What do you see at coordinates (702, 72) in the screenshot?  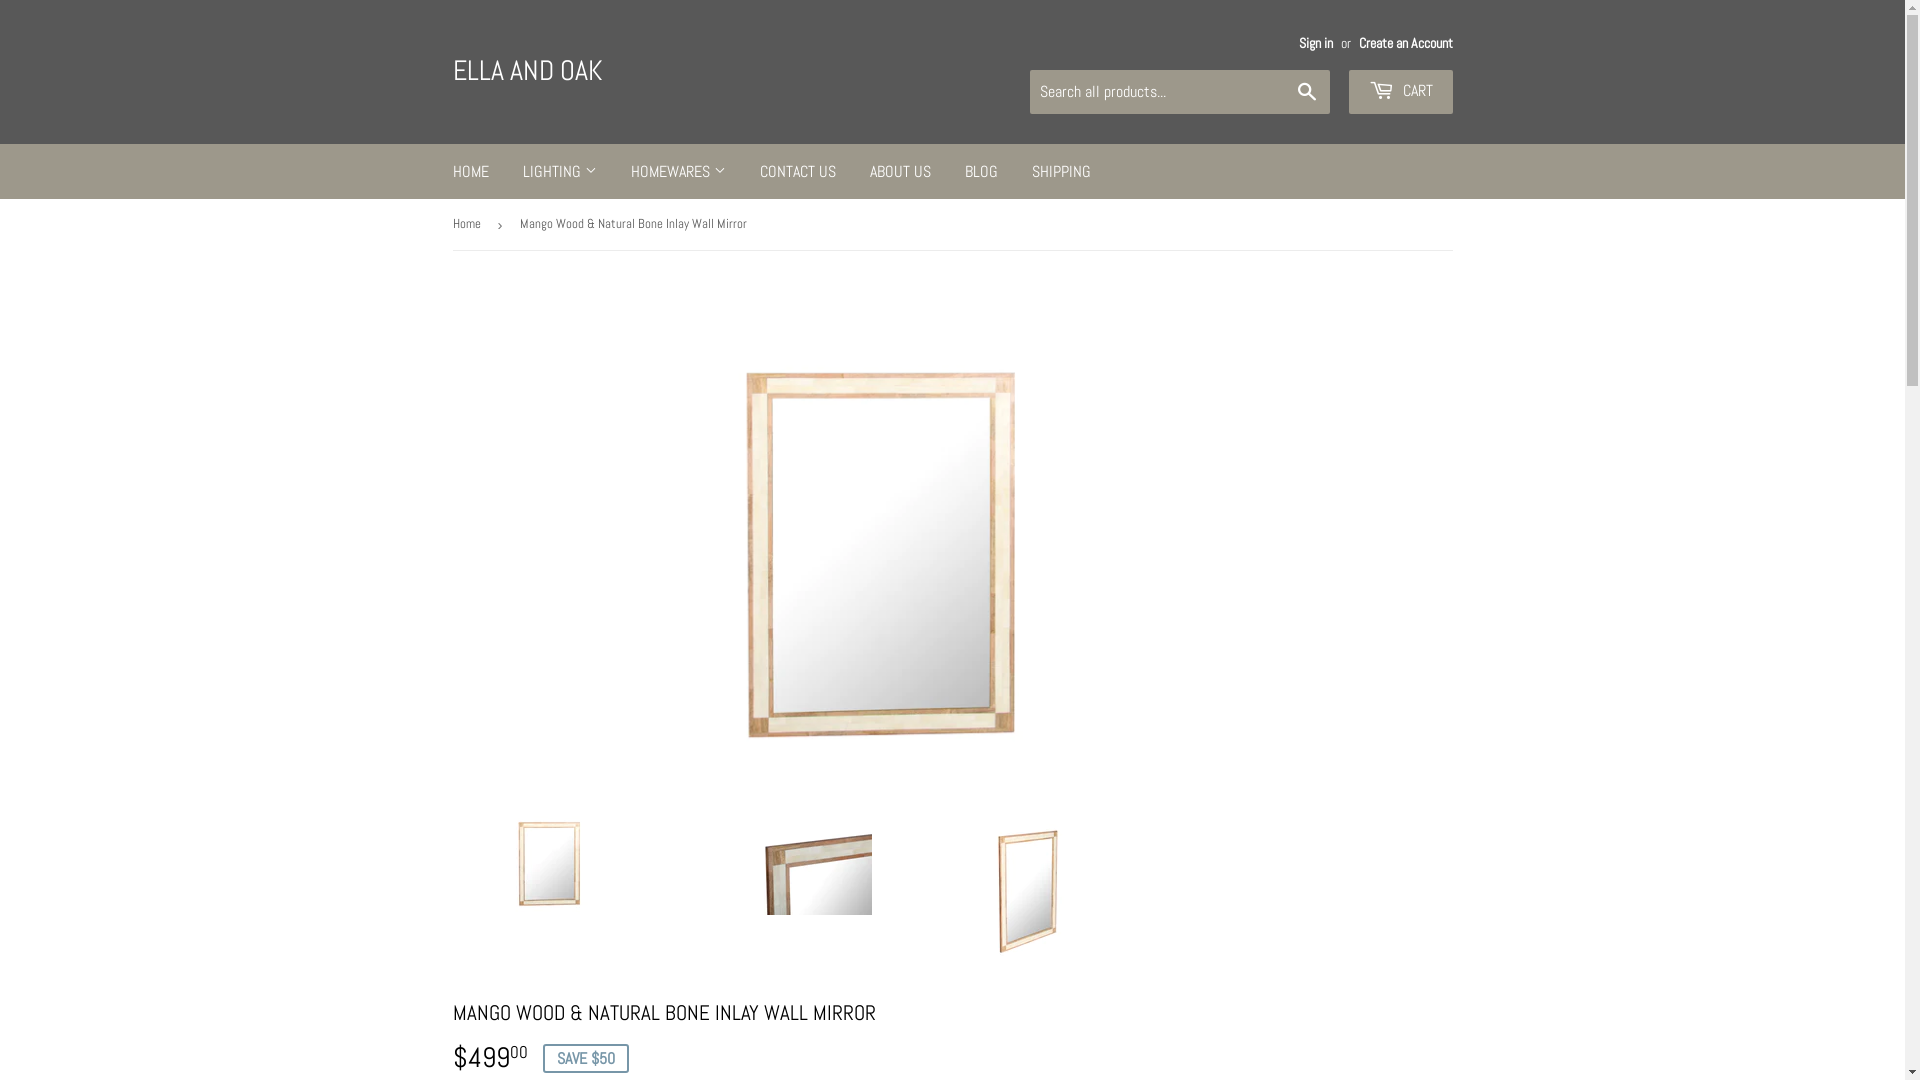 I see `ELLA AND OAK` at bounding box center [702, 72].